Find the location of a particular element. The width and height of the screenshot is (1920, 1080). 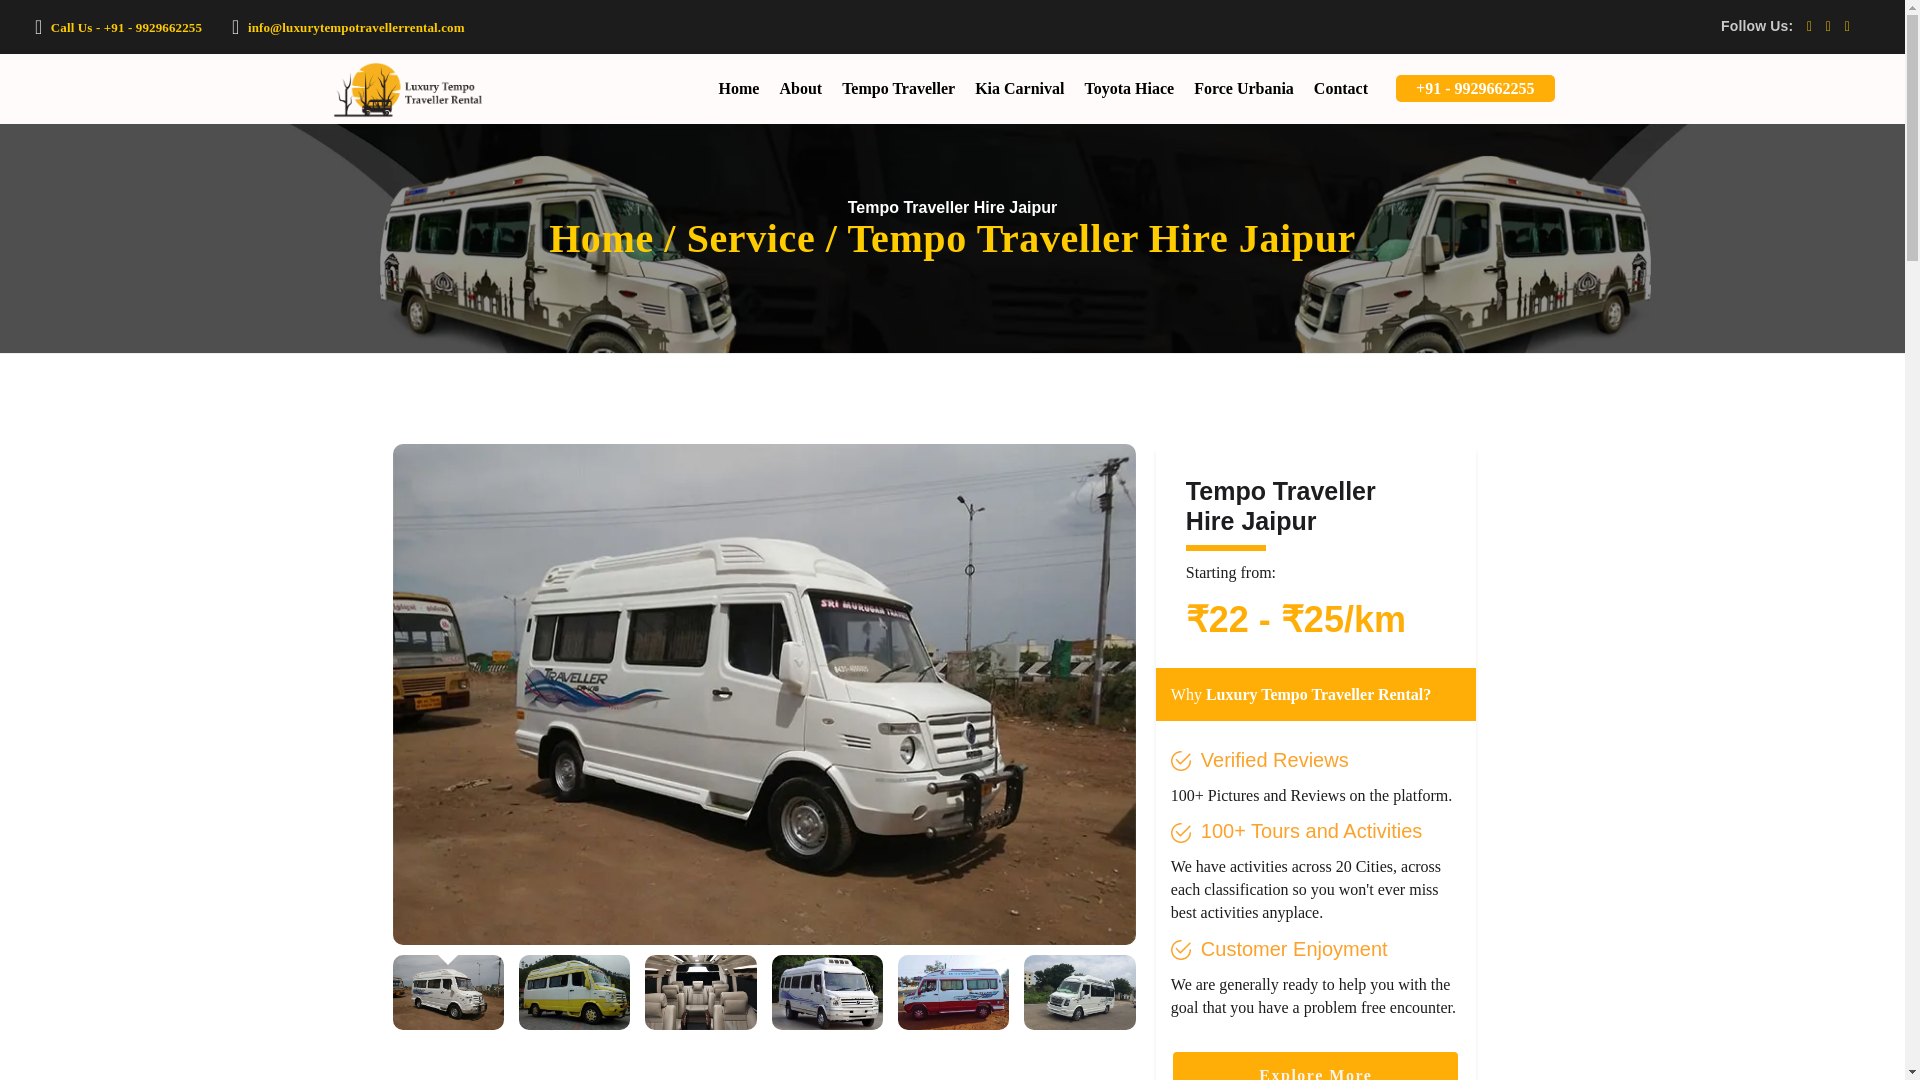

Toyota Hiace is located at coordinates (1130, 88).